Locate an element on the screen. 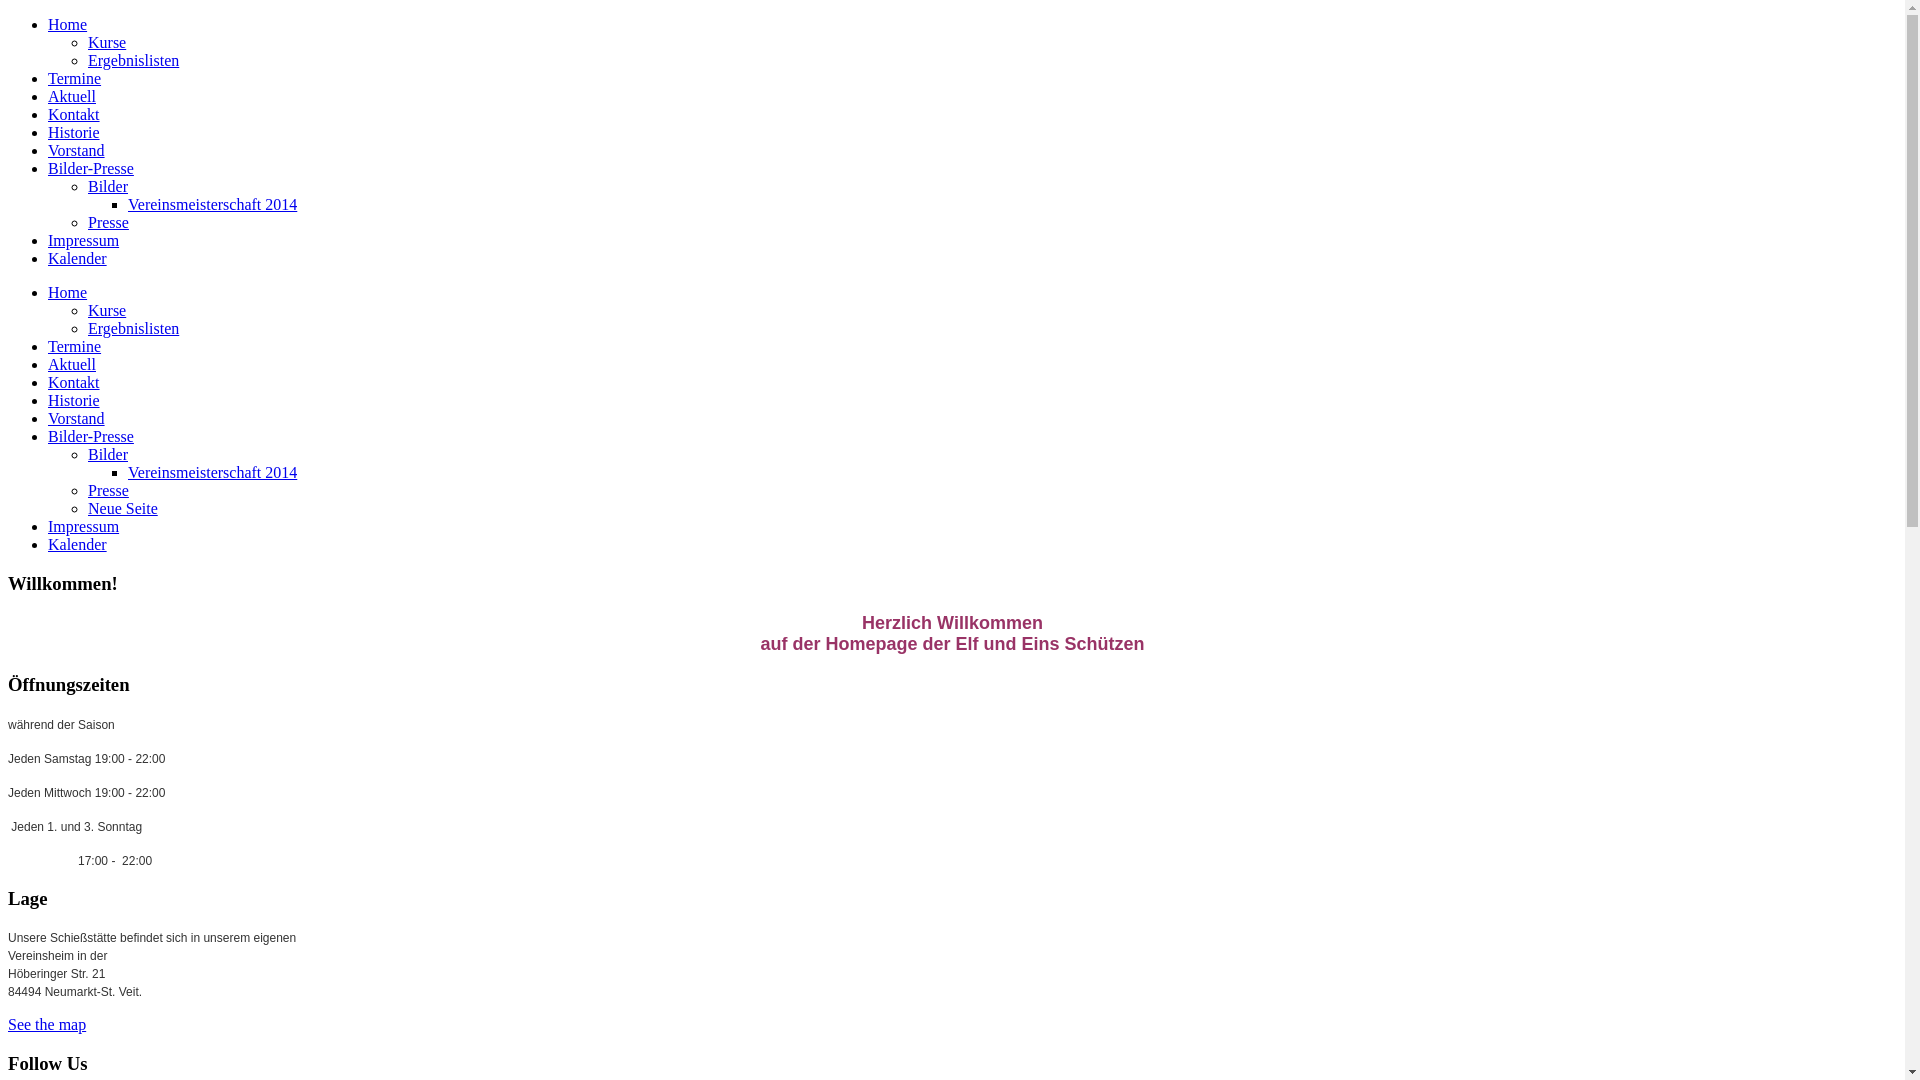  Vorstand is located at coordinates (76, 418).